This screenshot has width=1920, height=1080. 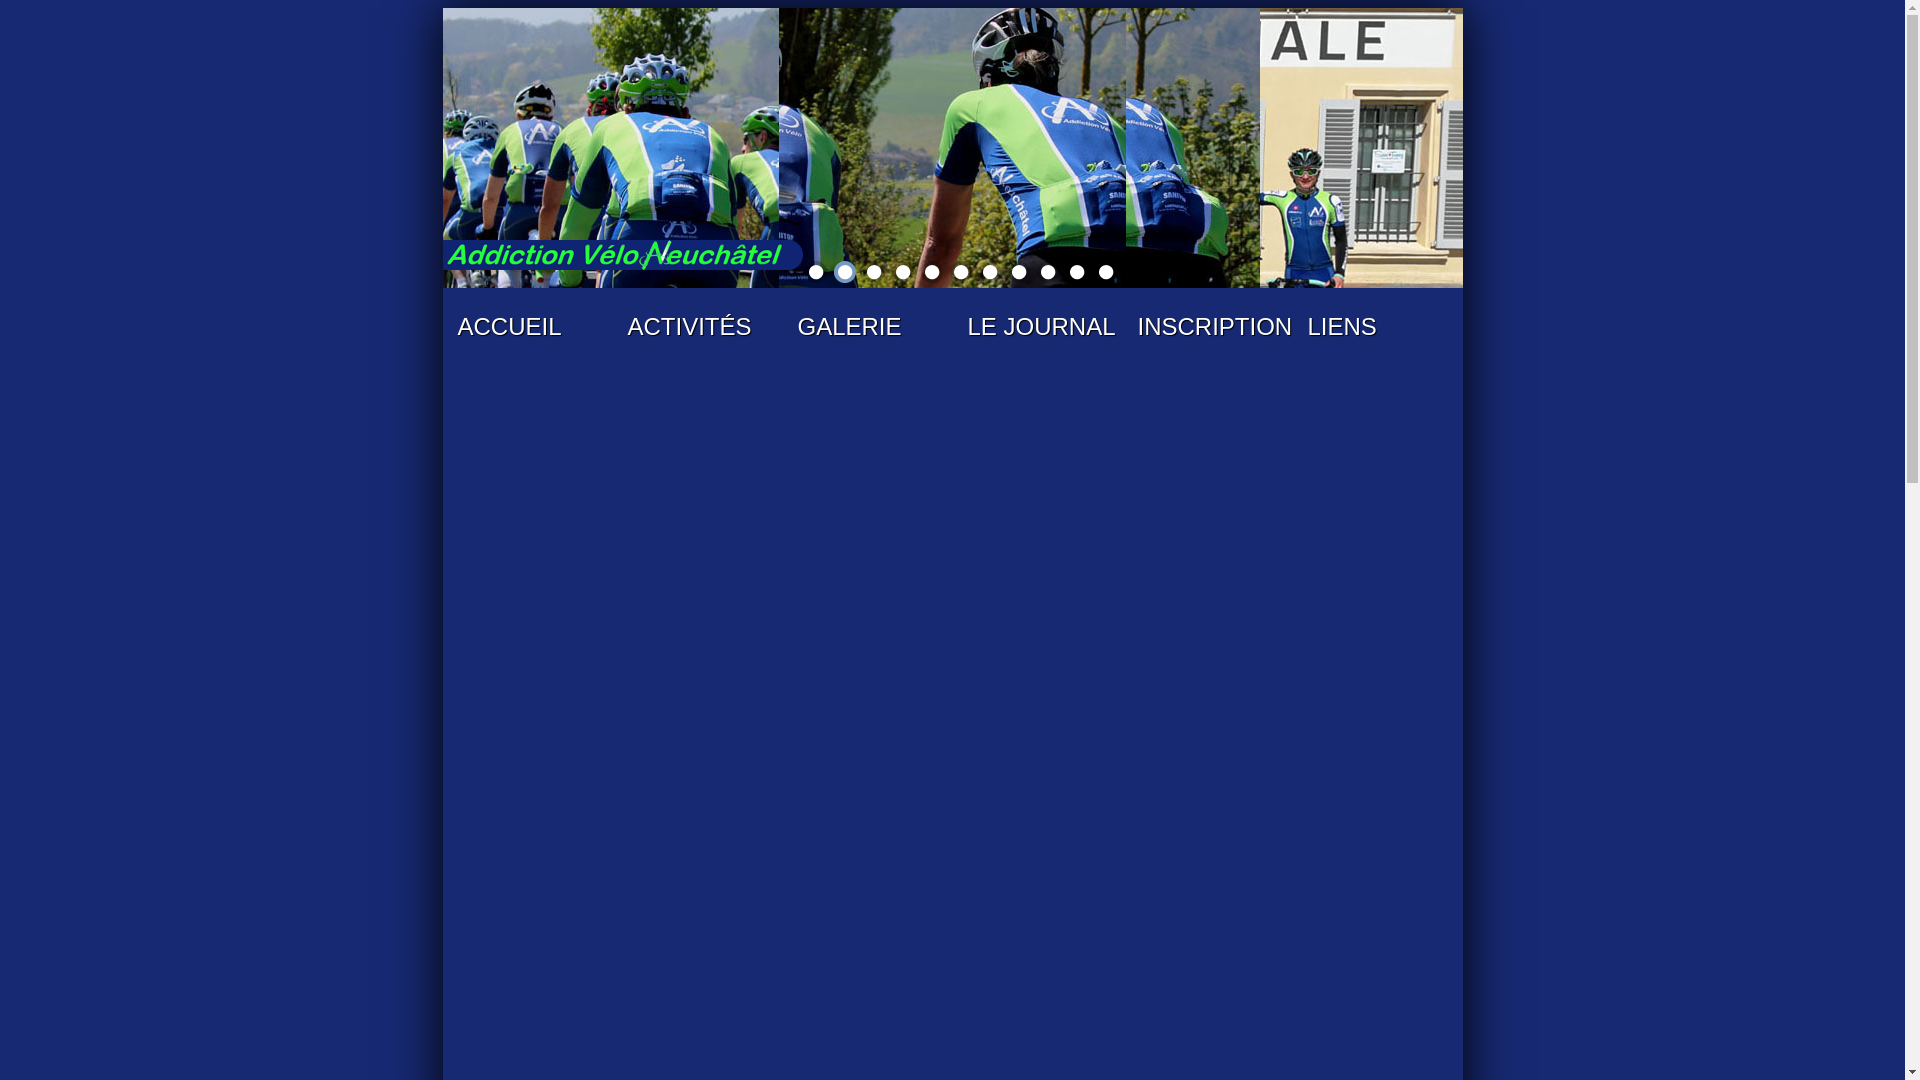 I want to click on 11, so click(x=1106, y=272).